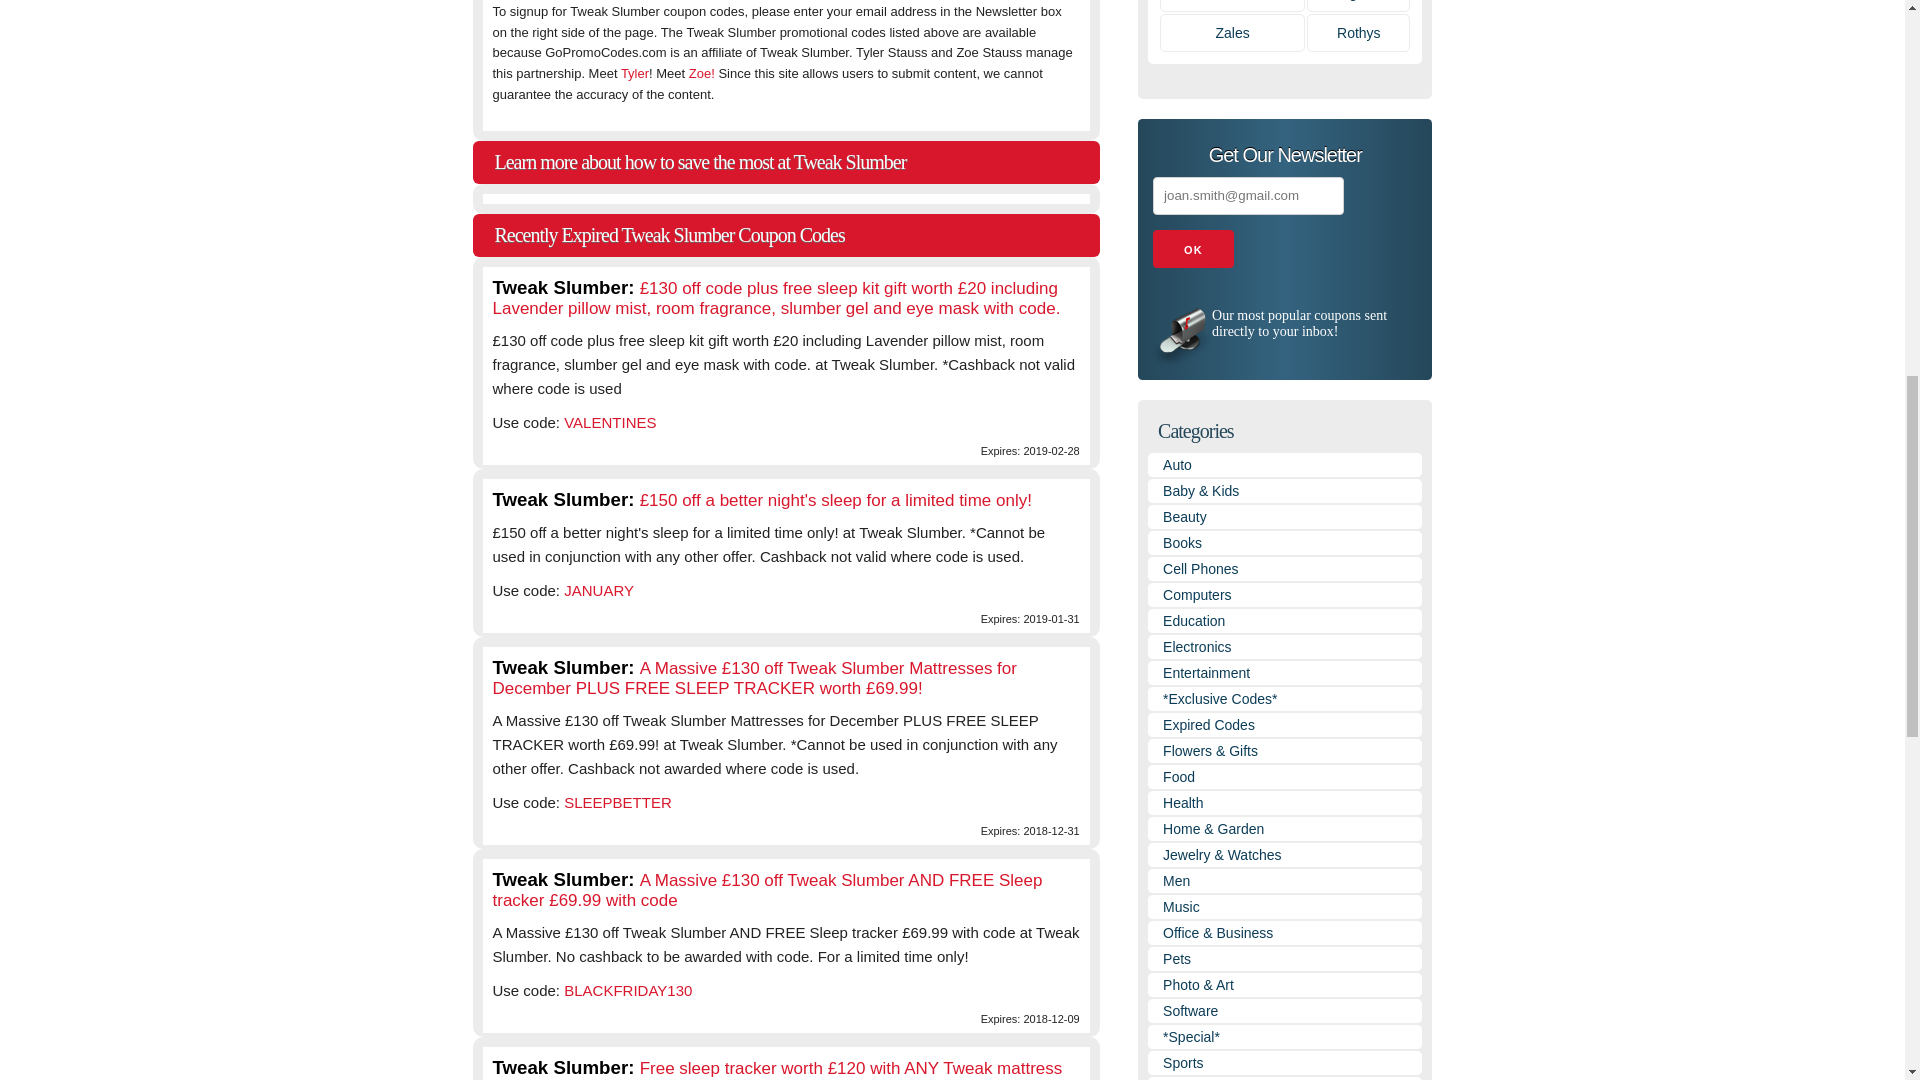 The height and width of the screenshot is (1080, 1920). I want to click on SLEEPBETTER, so click(618, 802).